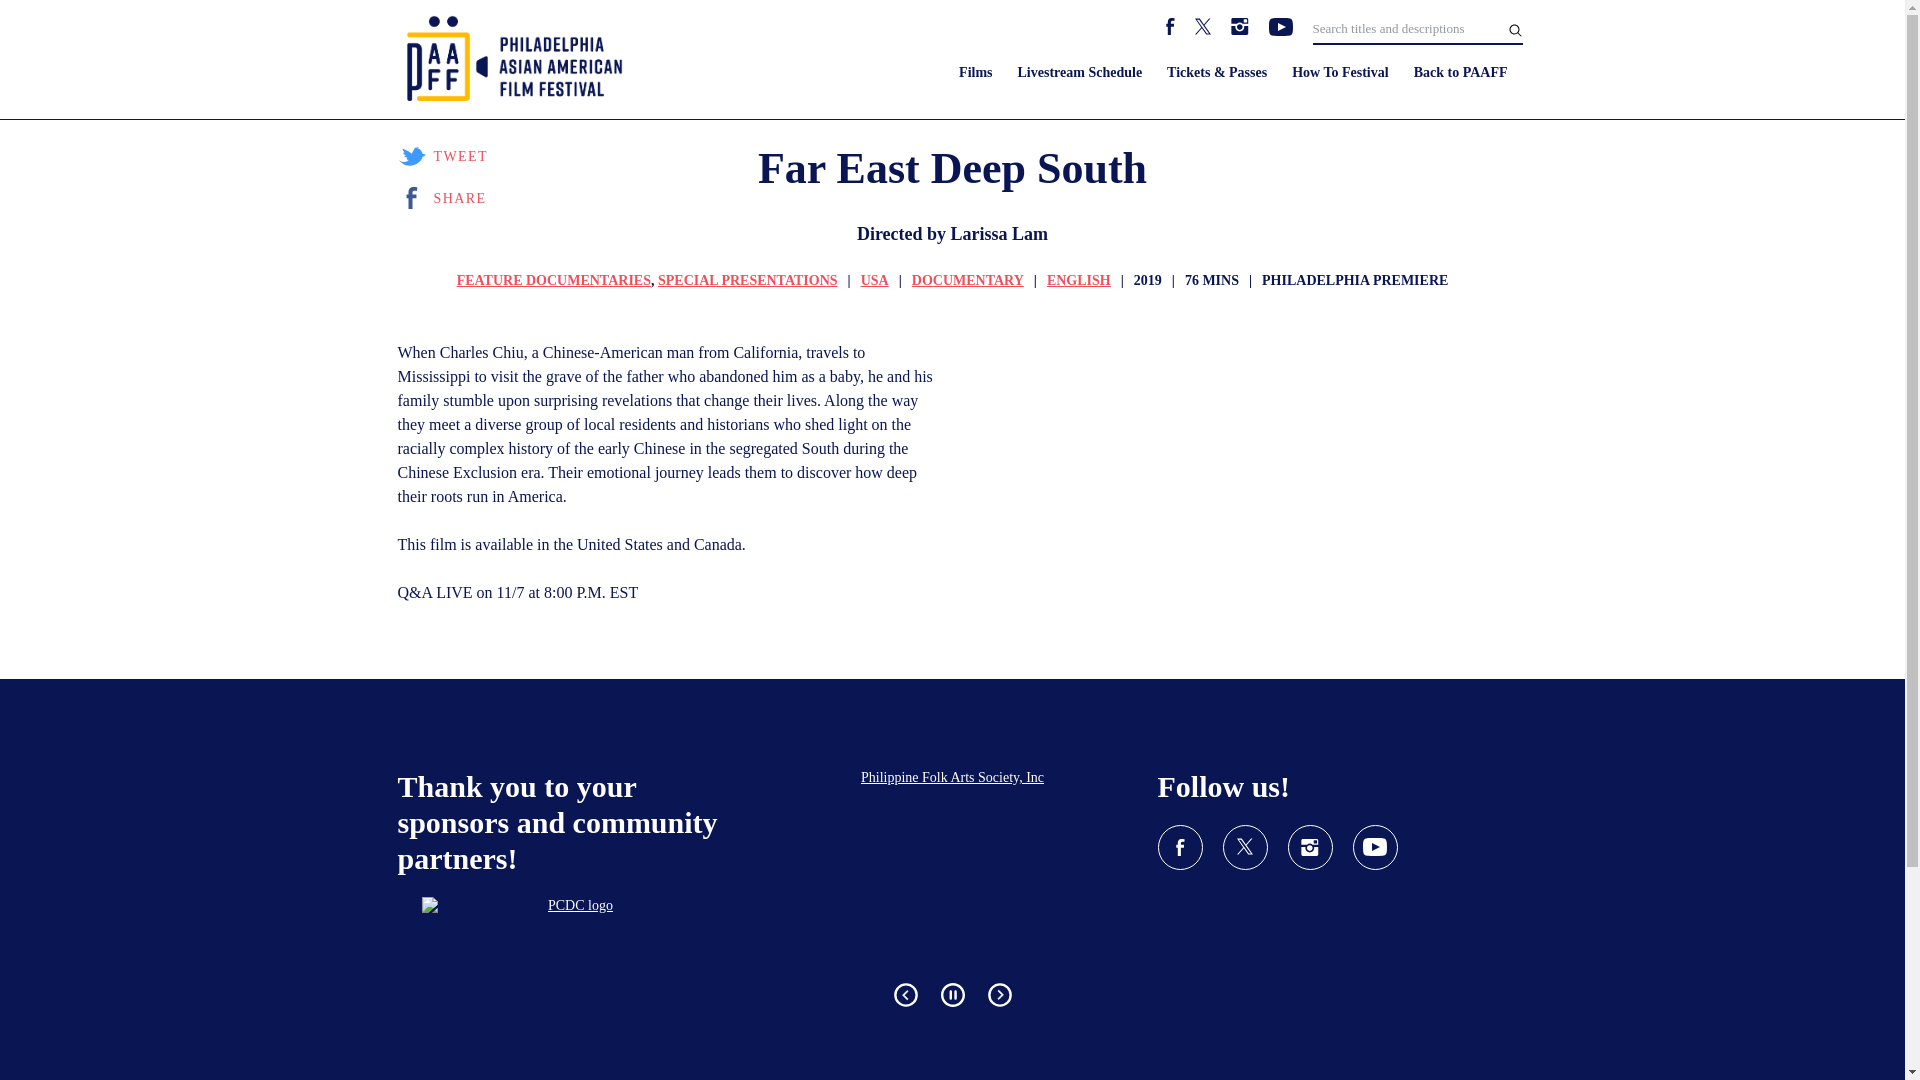  Describe the element at coordinates (1080, 72) in the screenshot. I see `Livestream Schedule` at that location.